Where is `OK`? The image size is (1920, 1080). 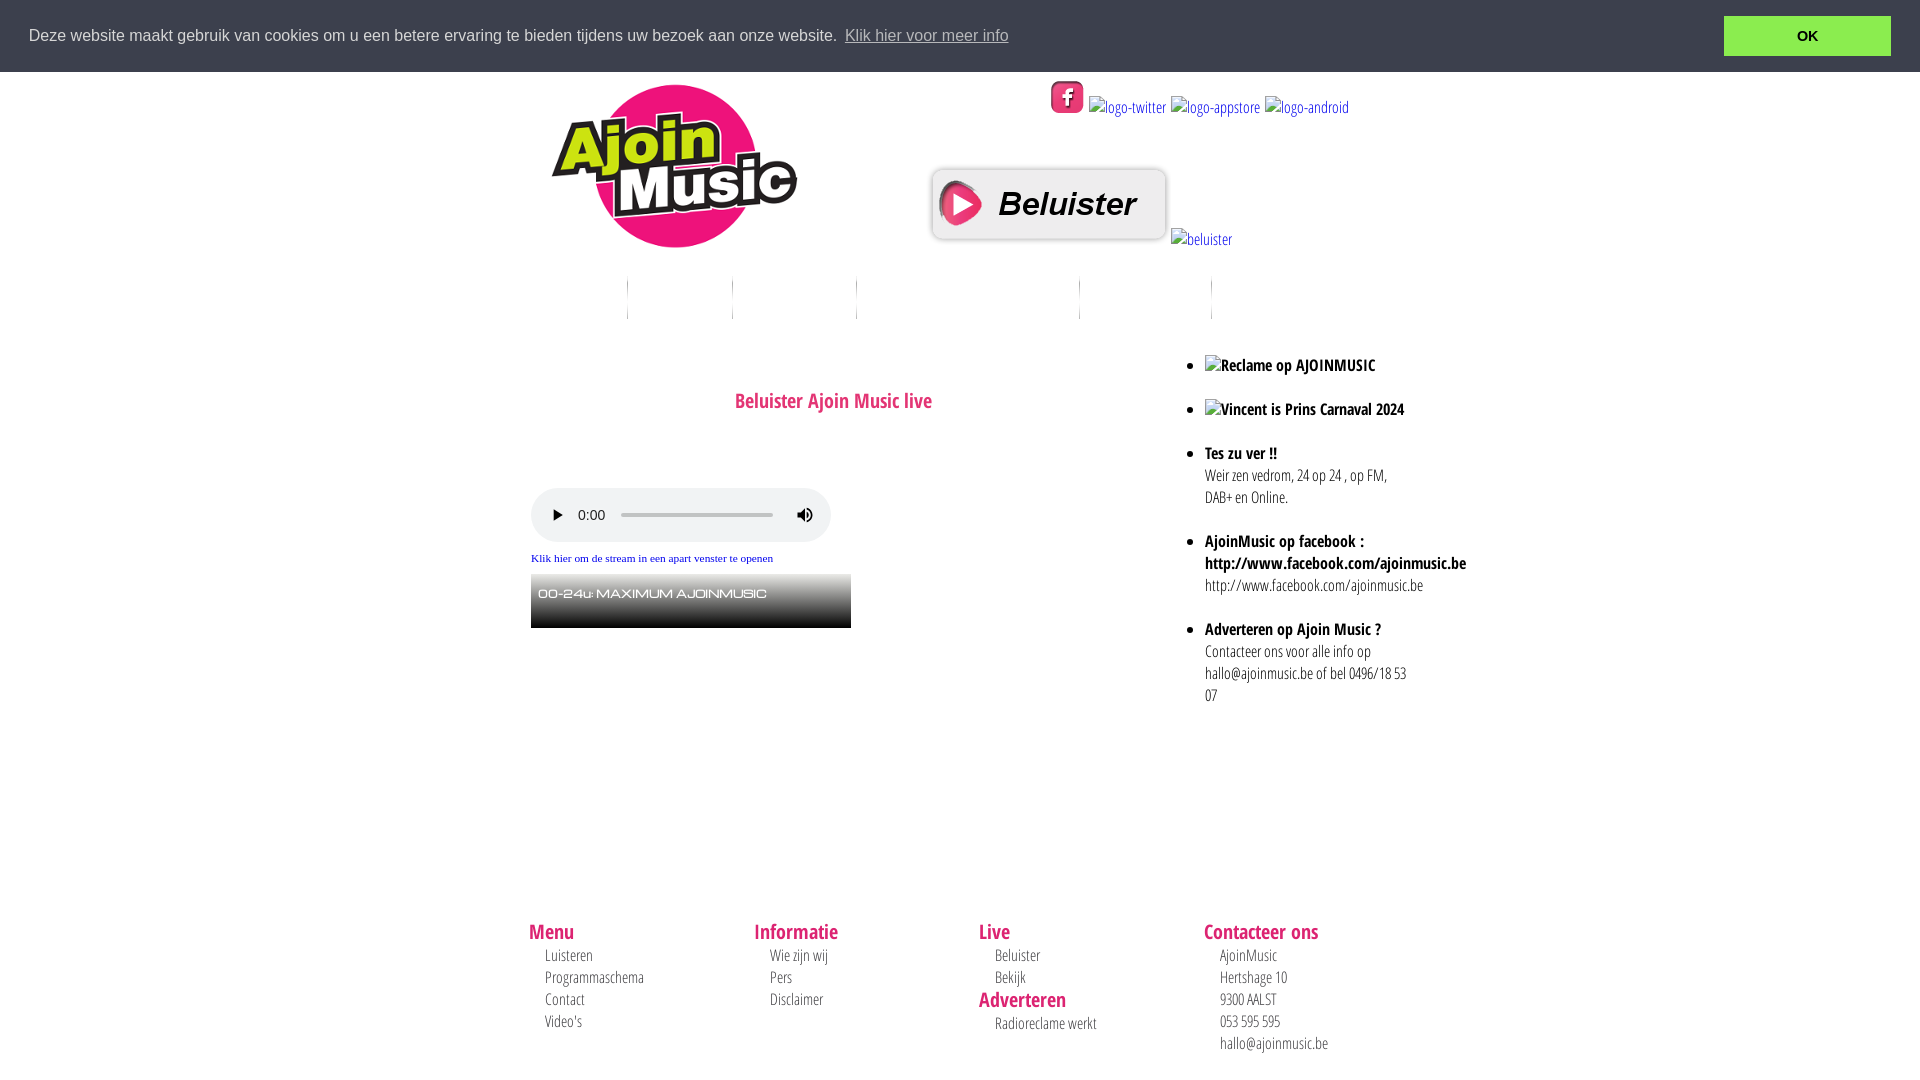 OK is located at coordinates (1808, 36).